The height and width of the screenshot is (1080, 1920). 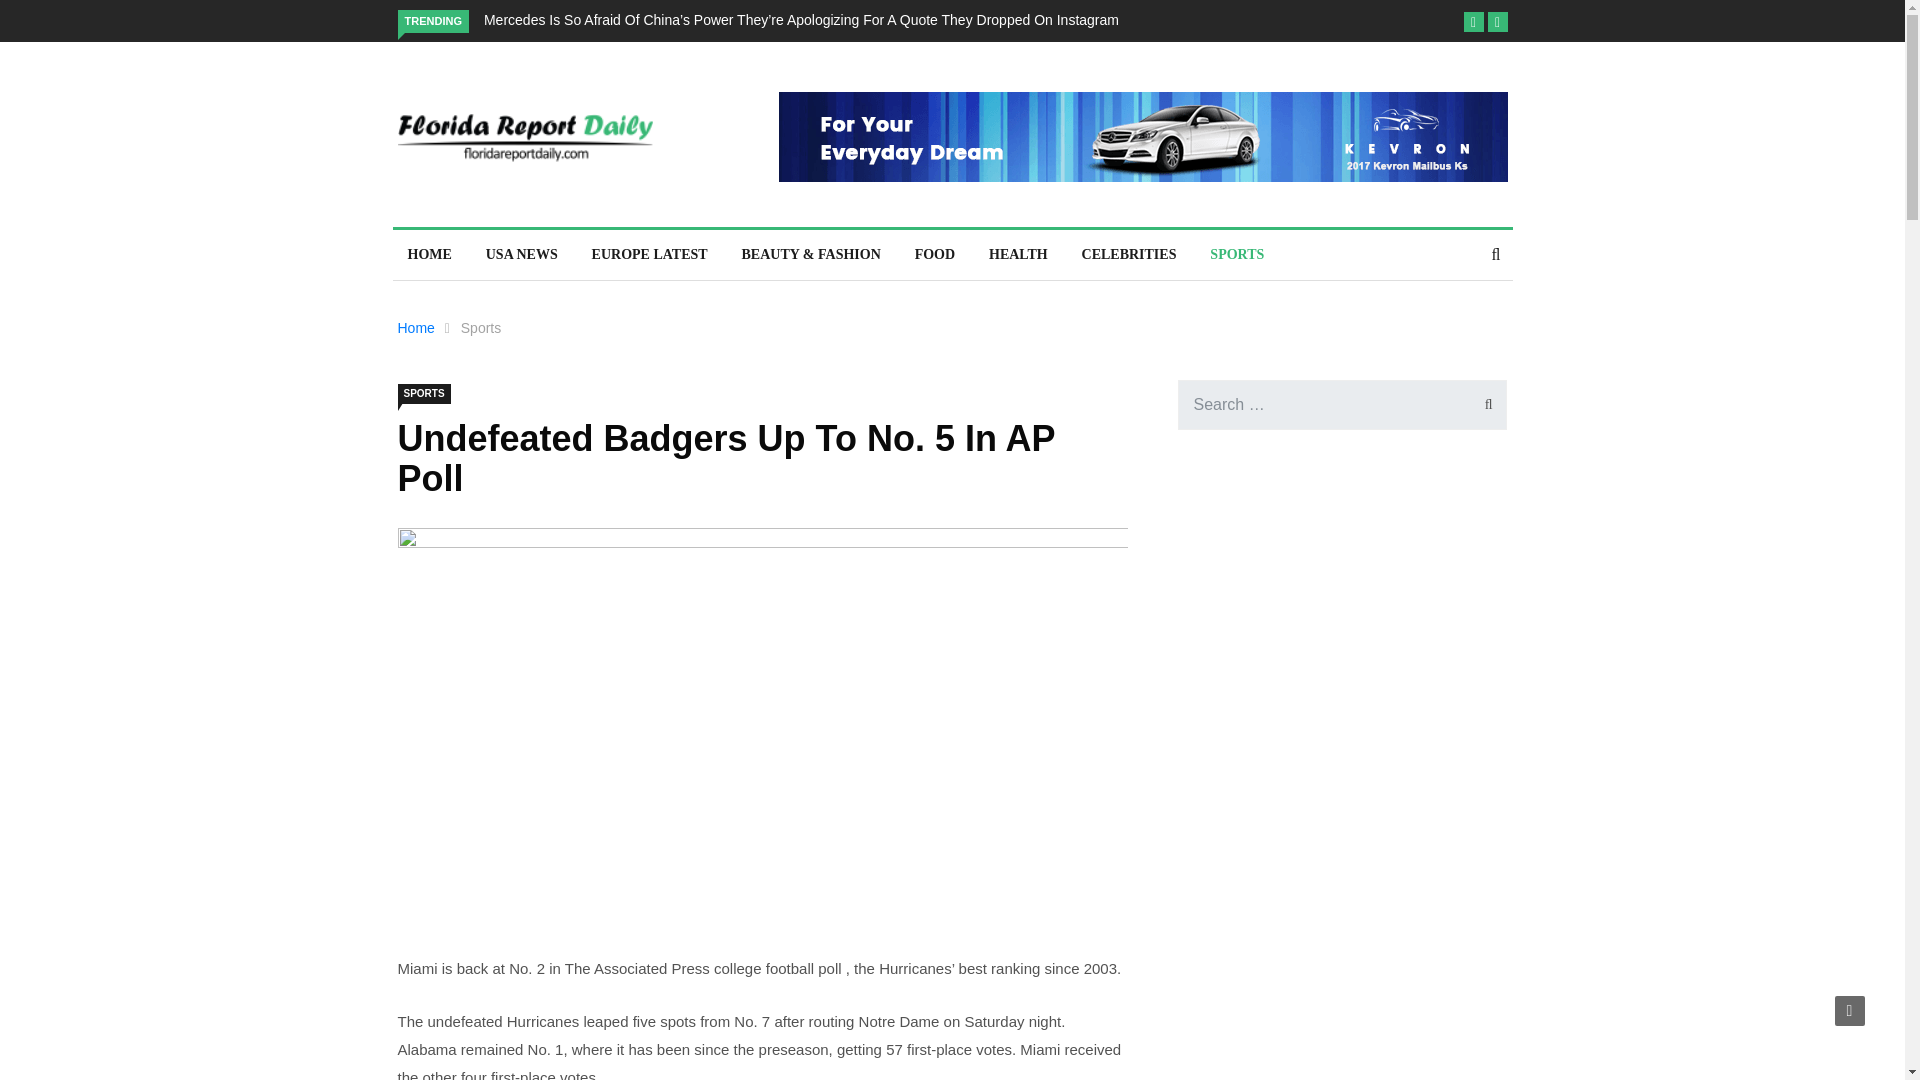 What do you see at coordinates (1130, 254) in the screenshot?
I see `CELEBRITIES` at bounding box center [1130, 254].